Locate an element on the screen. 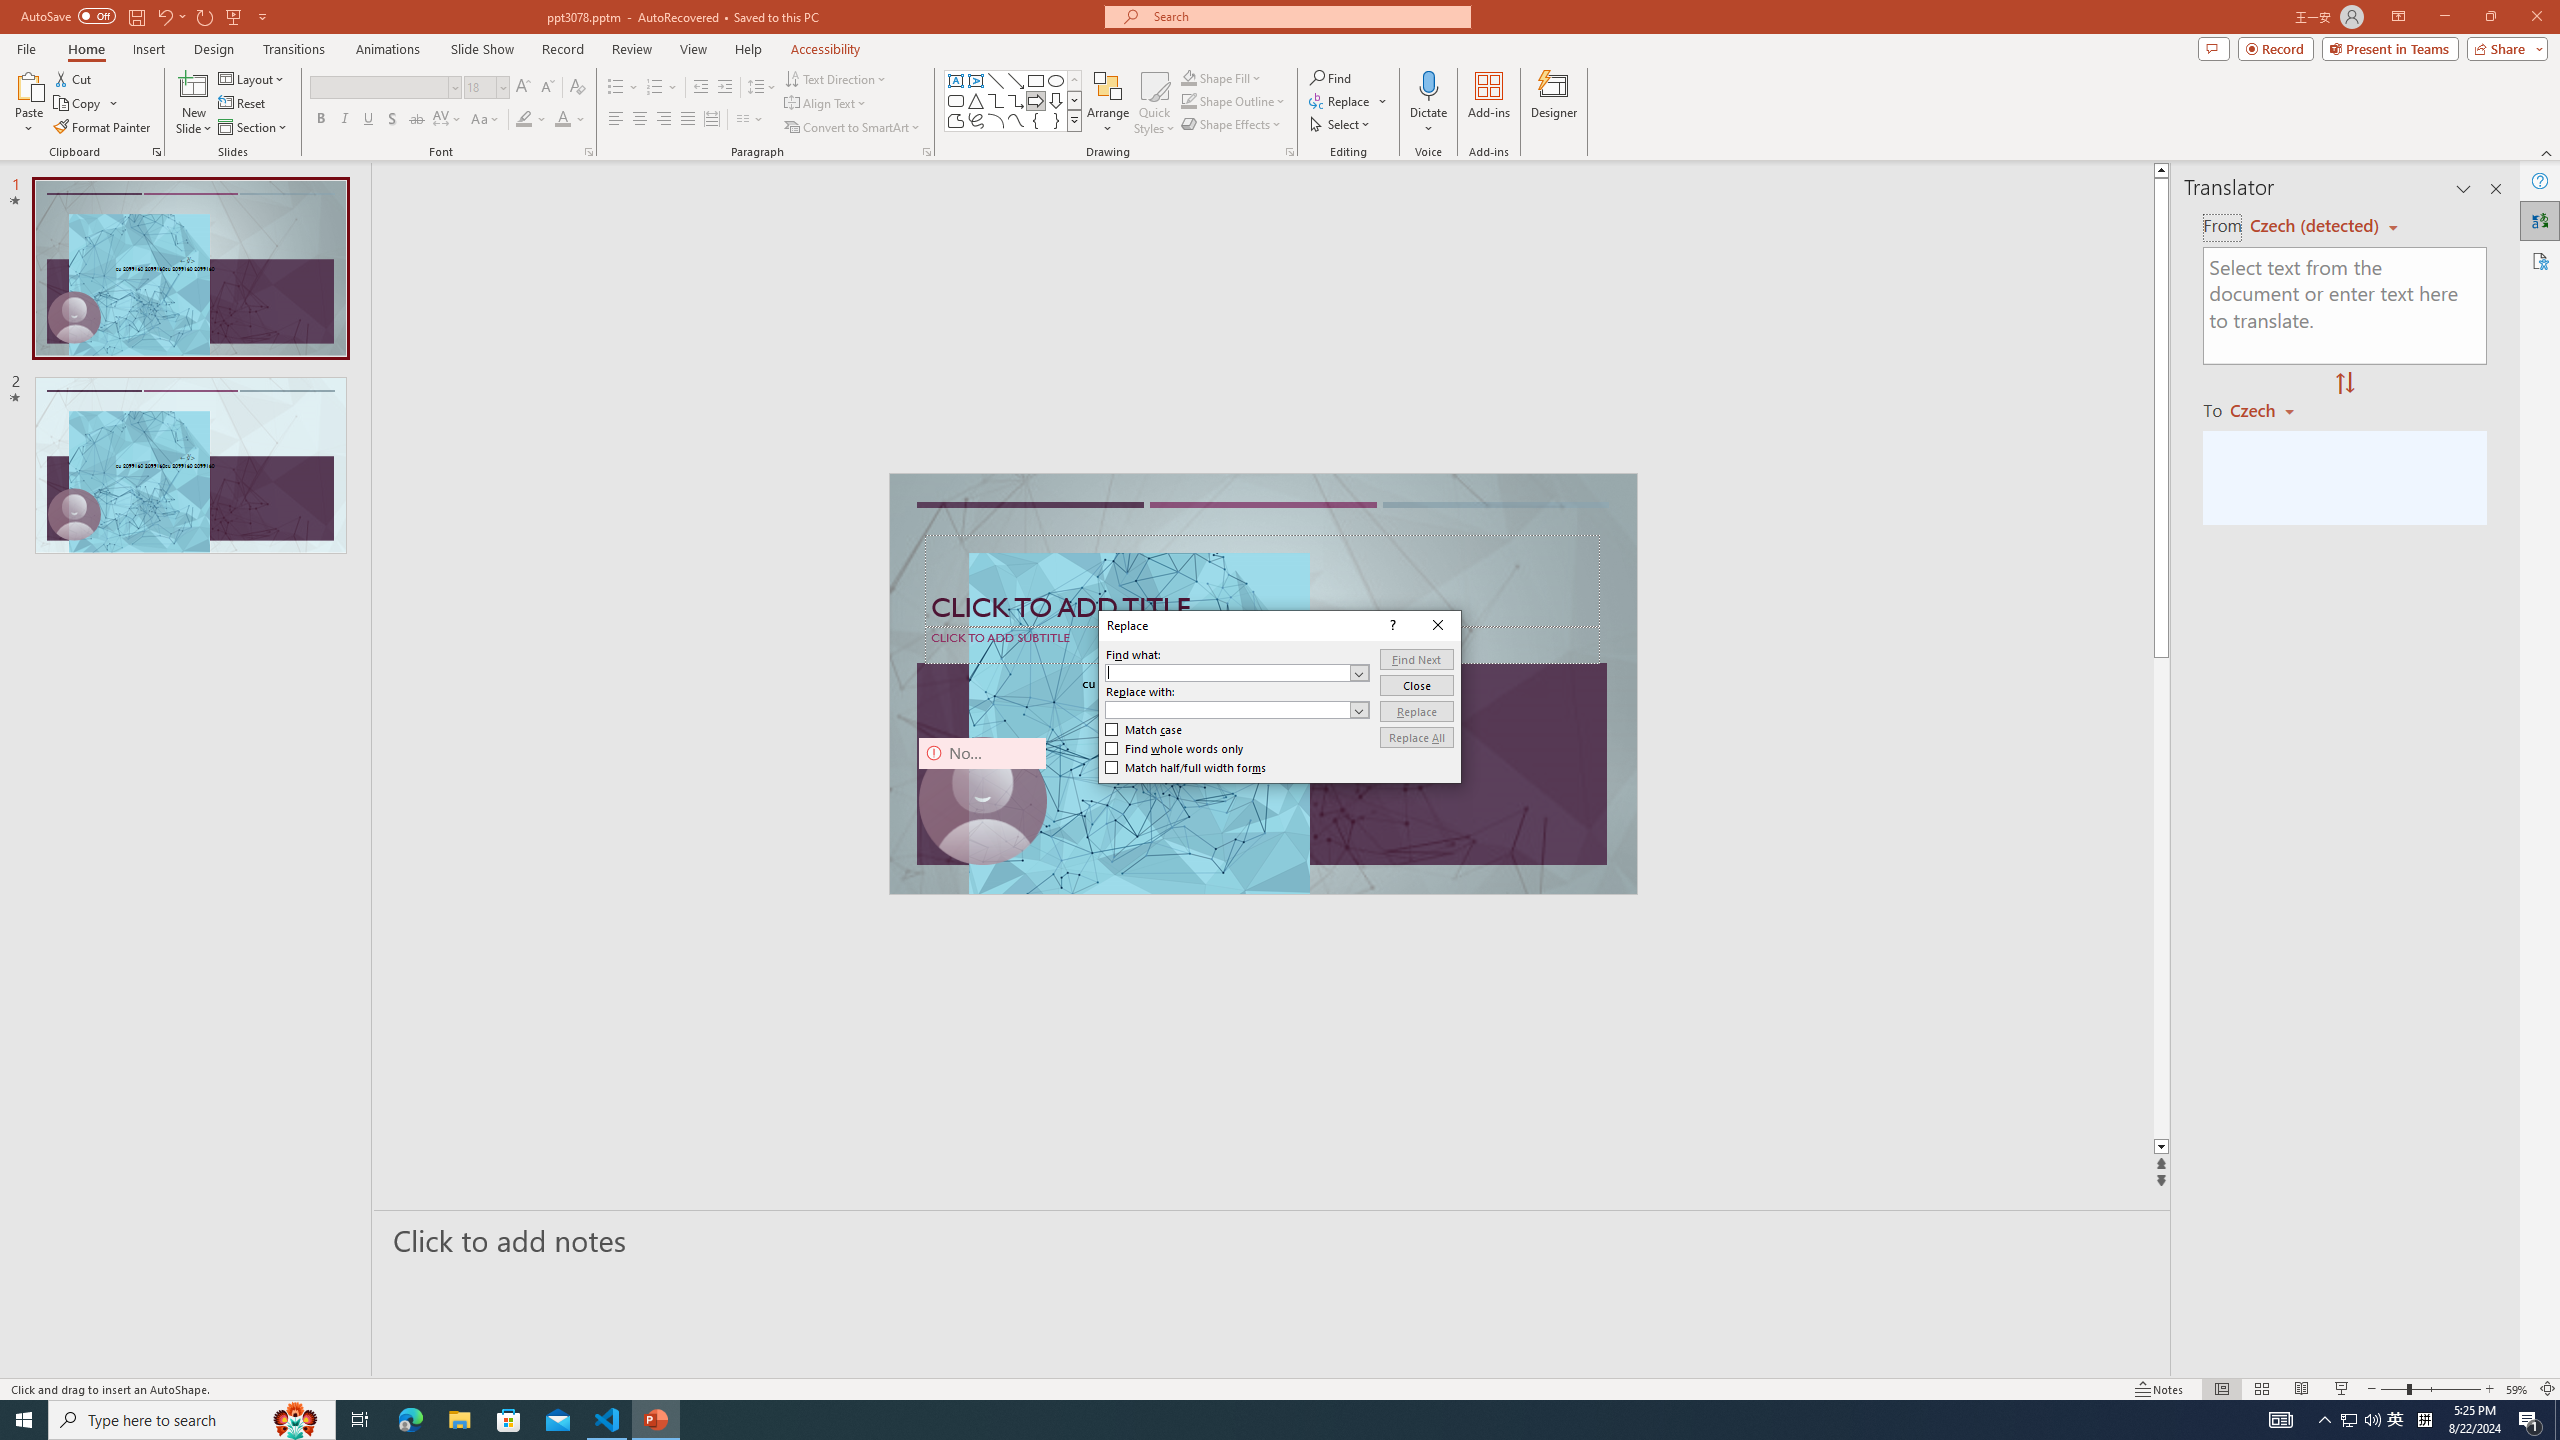 Image resolution: width=2560 pixels, height=1440 pixels. Office Clipboard... is located at coordinates (156, 152).